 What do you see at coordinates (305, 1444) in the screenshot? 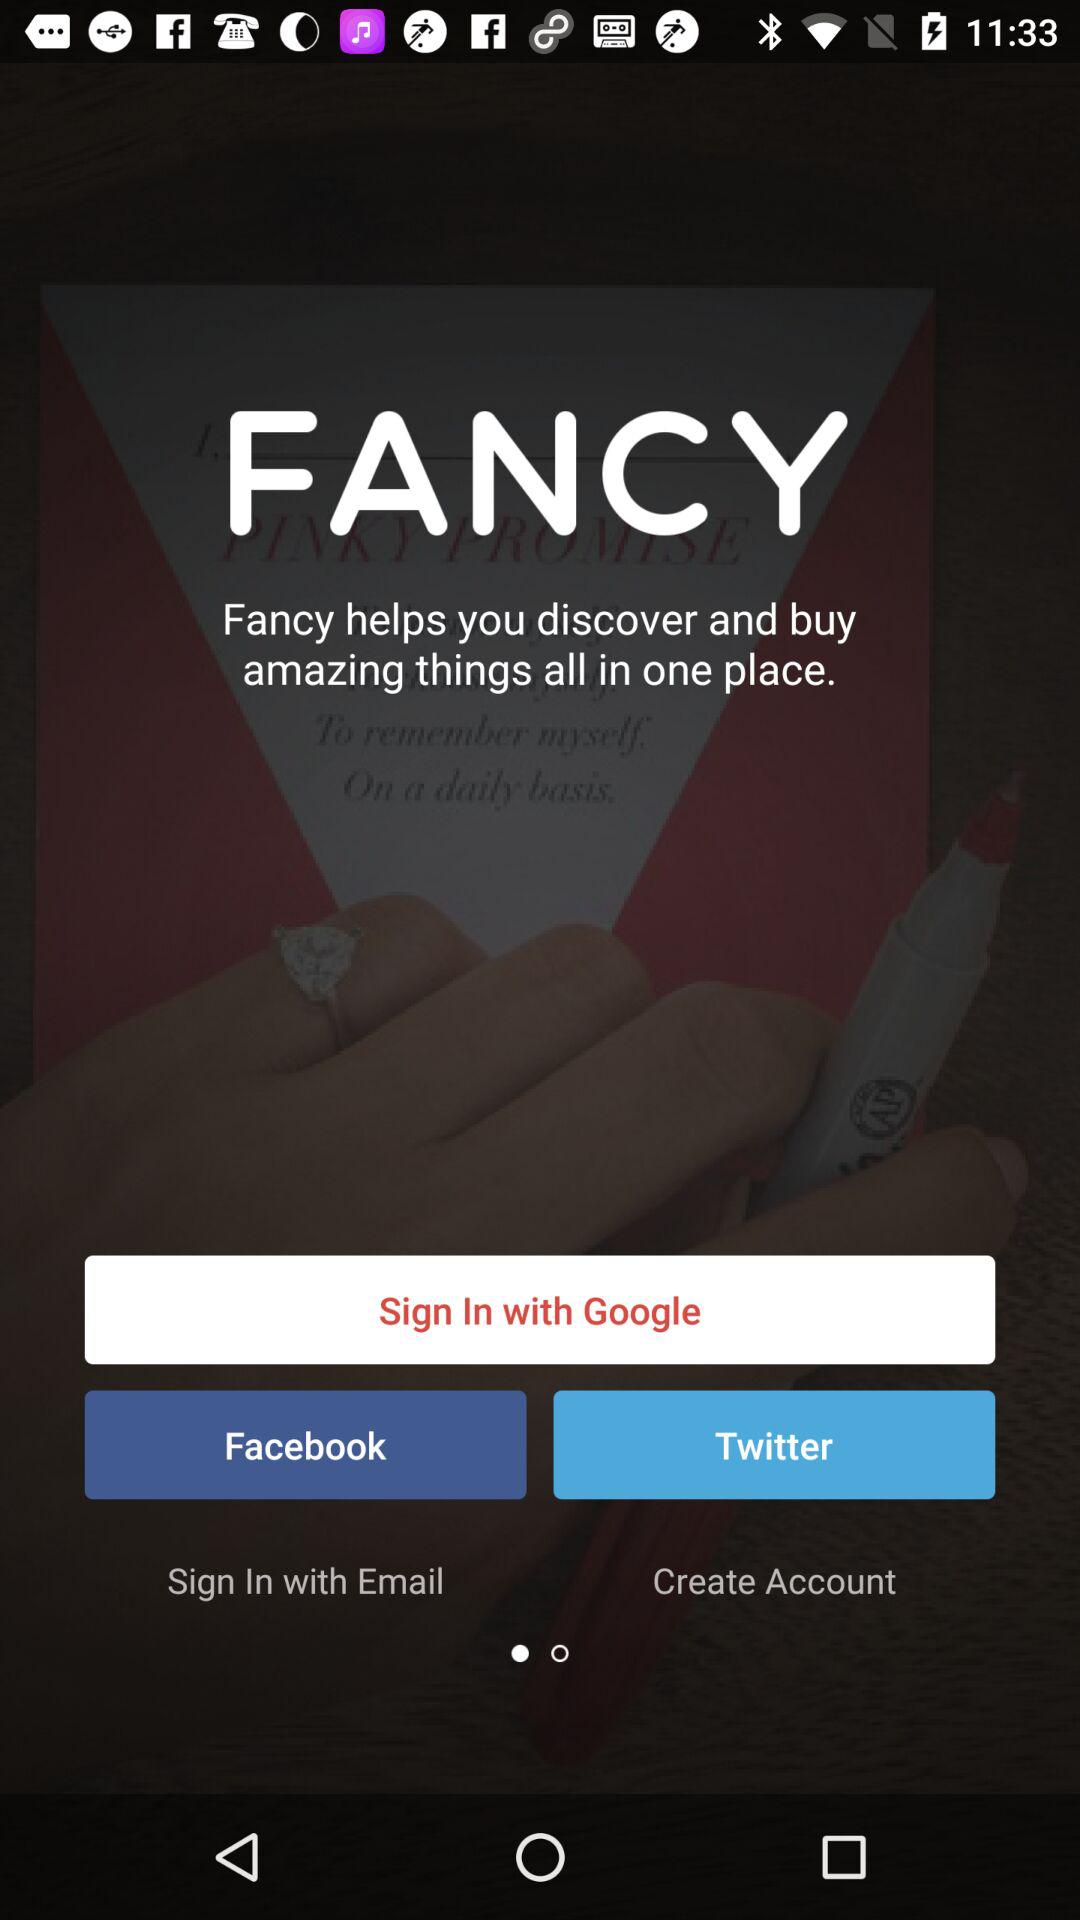
I see `tap the icon below sign in with` at bounding box center [305, 1444].